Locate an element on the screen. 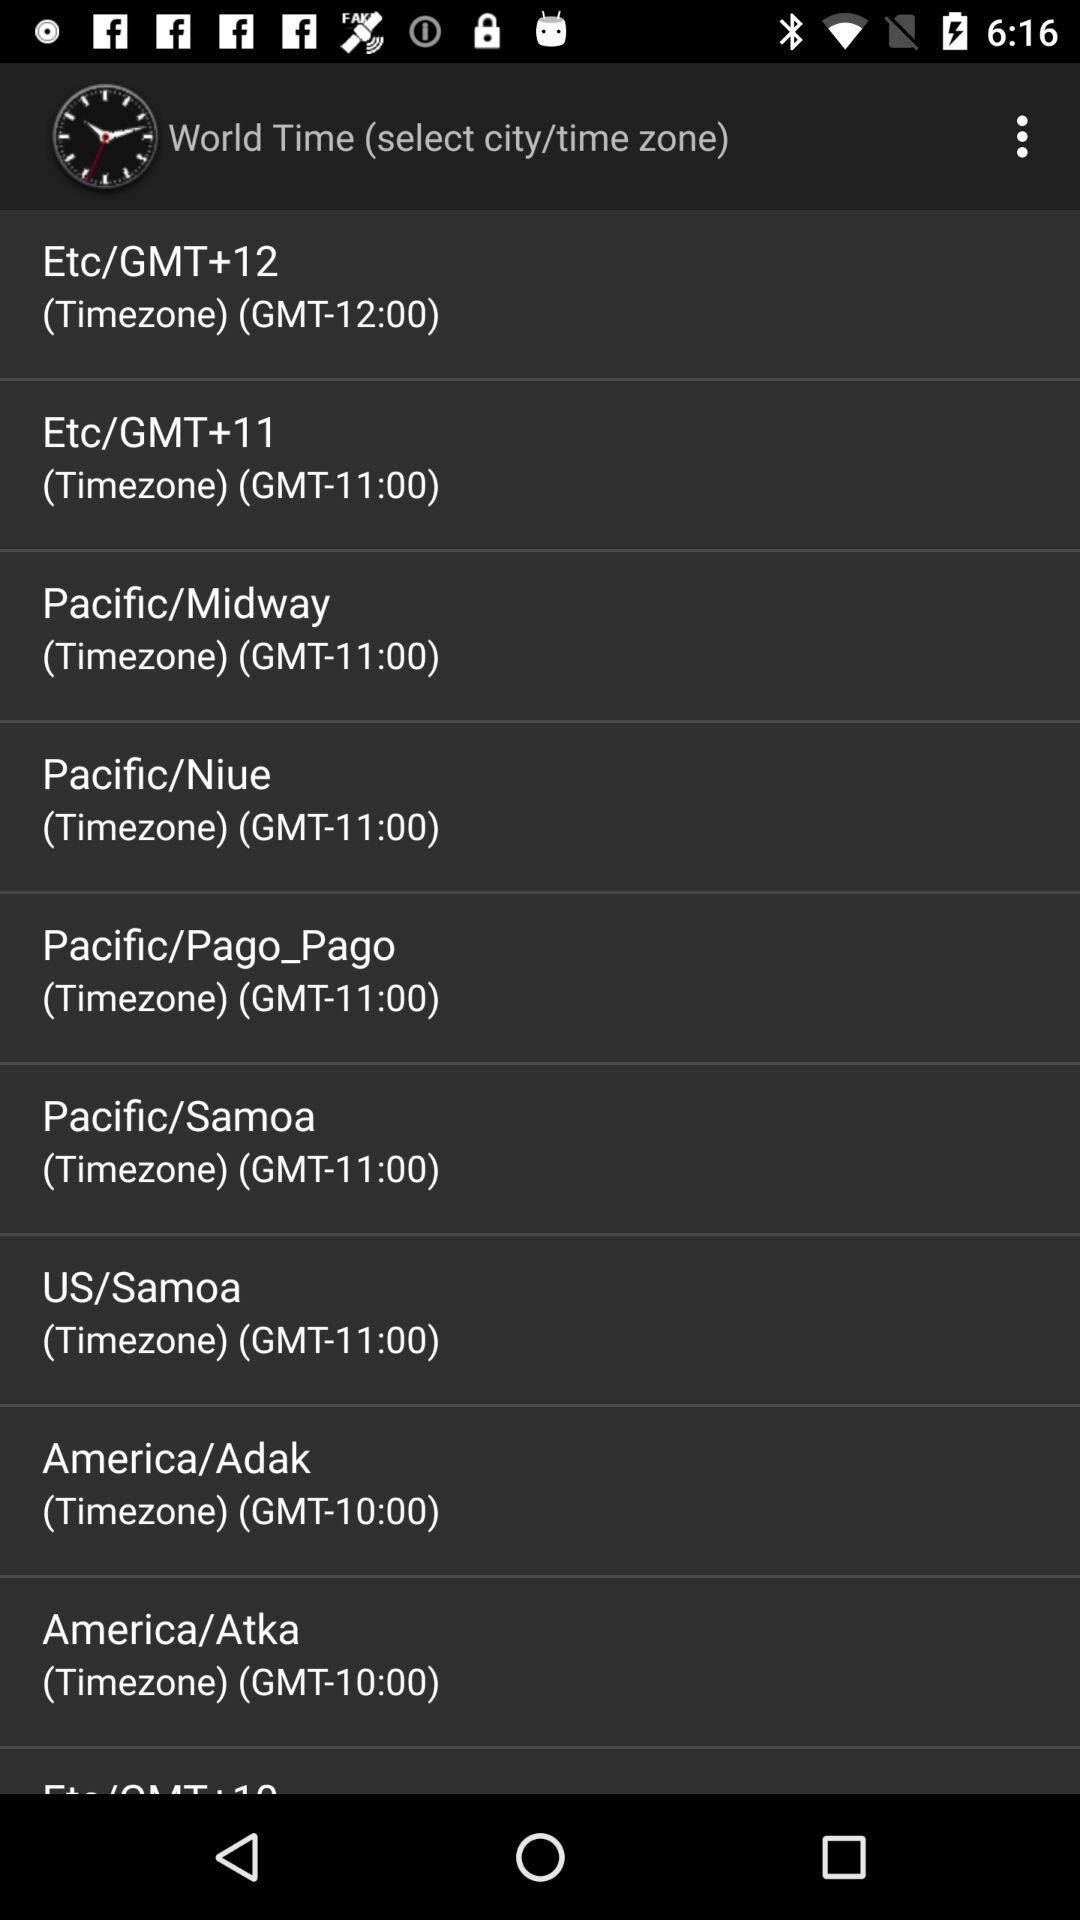  choose app above etc/gmt+12 is located at coordinates (1028, 136).